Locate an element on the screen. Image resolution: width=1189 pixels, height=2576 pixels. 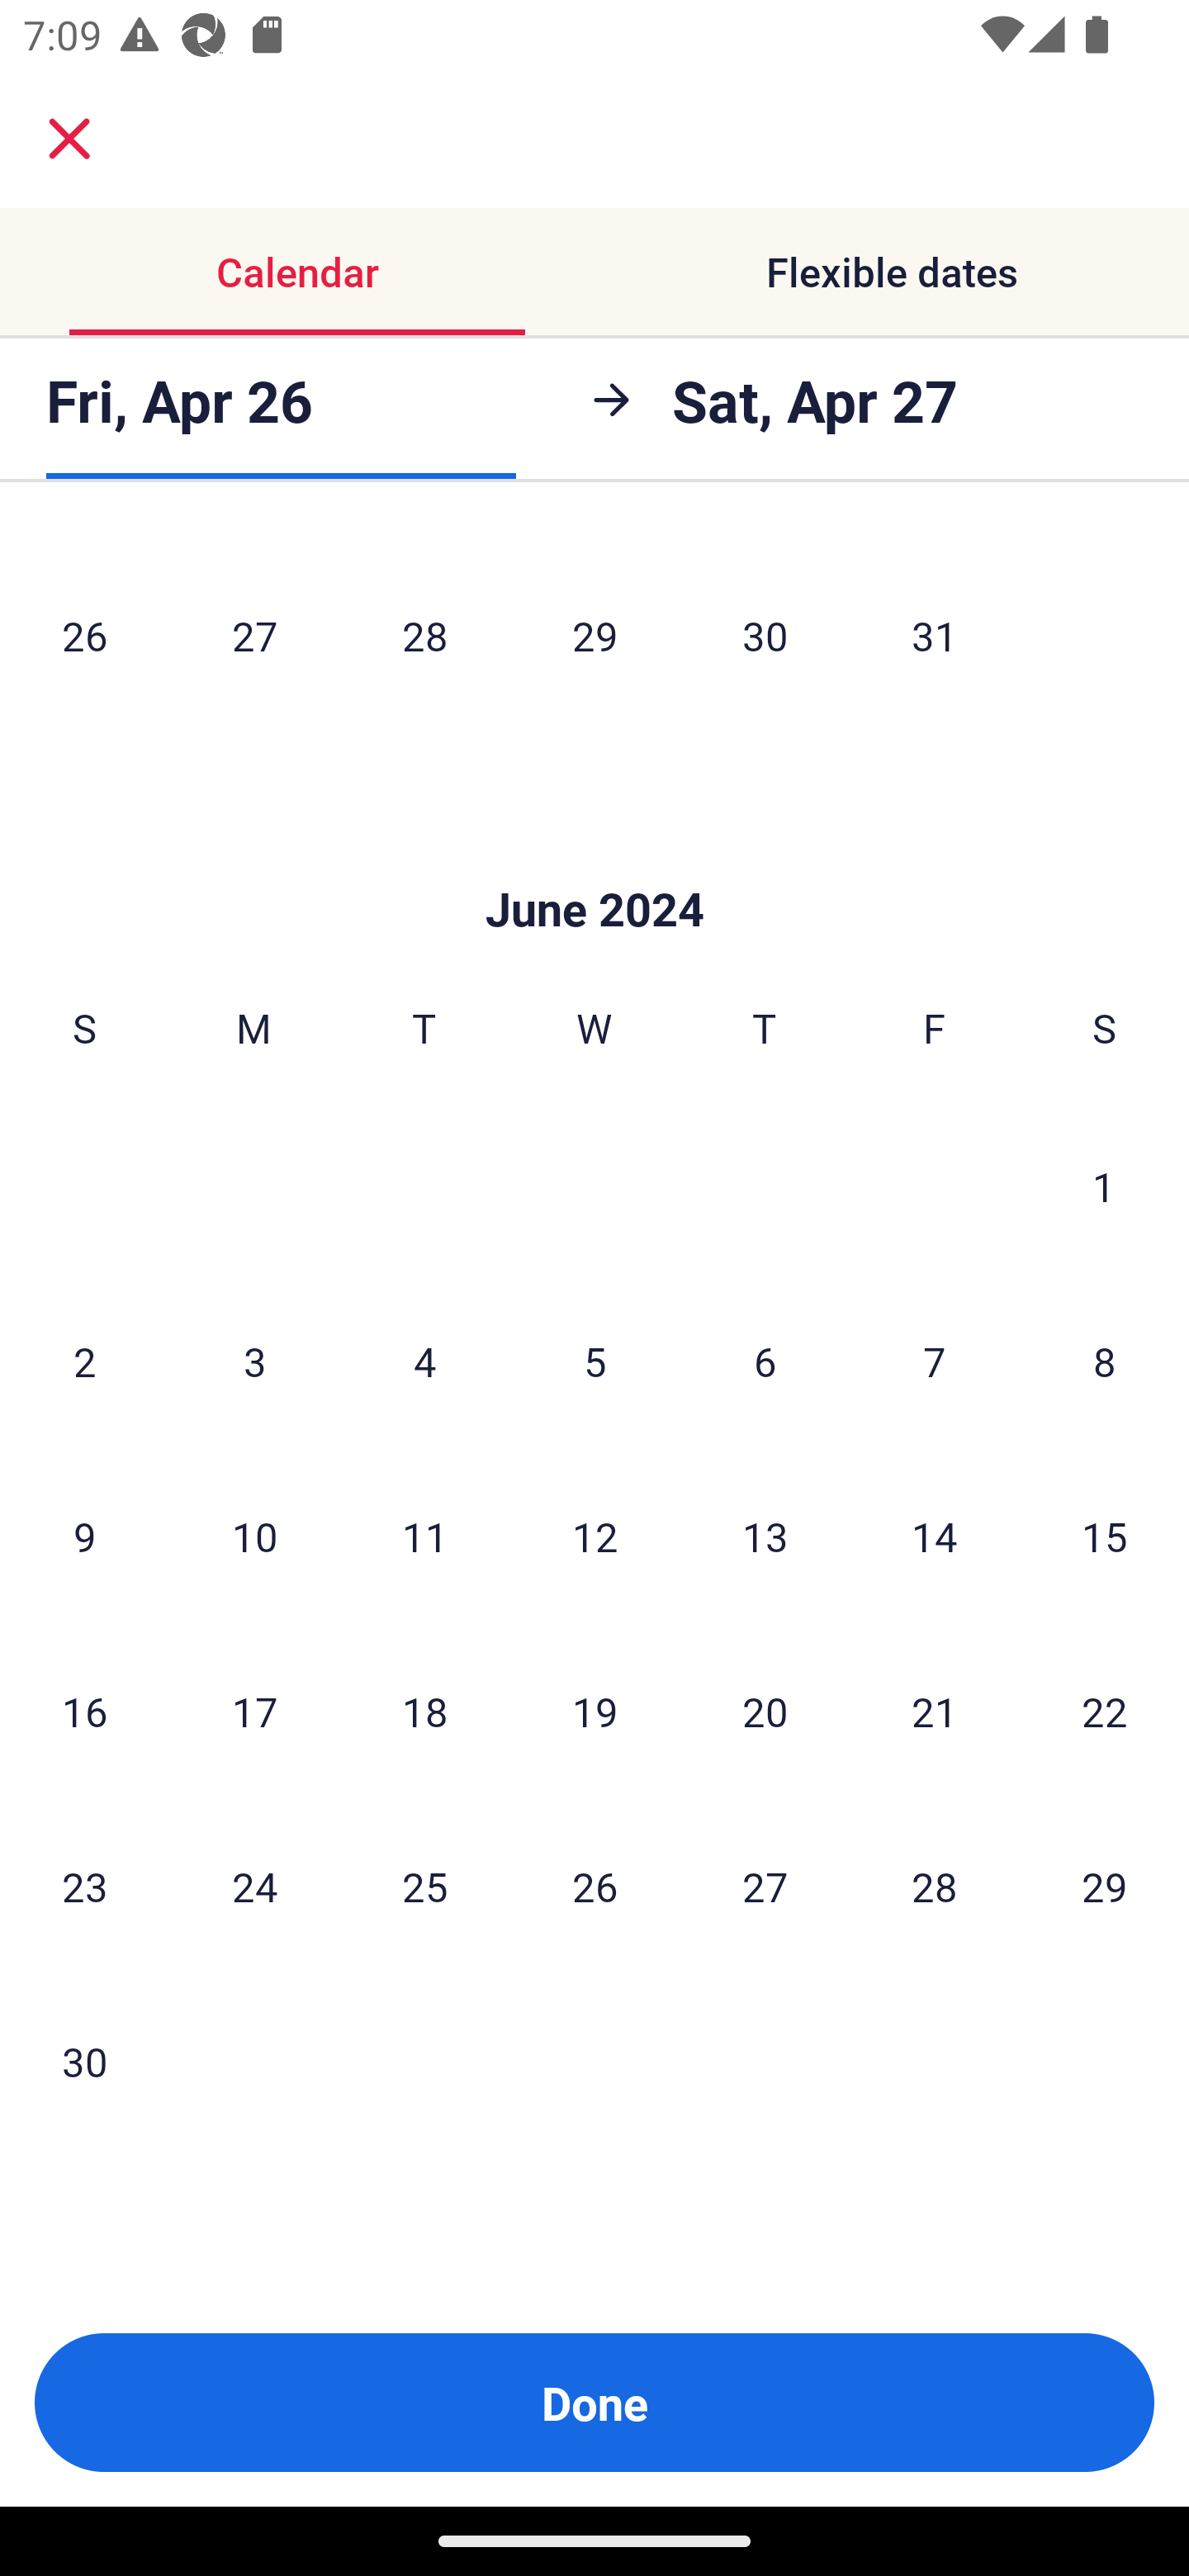
30 Thursday, May 30, 2024 is located at coordinates (765, 634).